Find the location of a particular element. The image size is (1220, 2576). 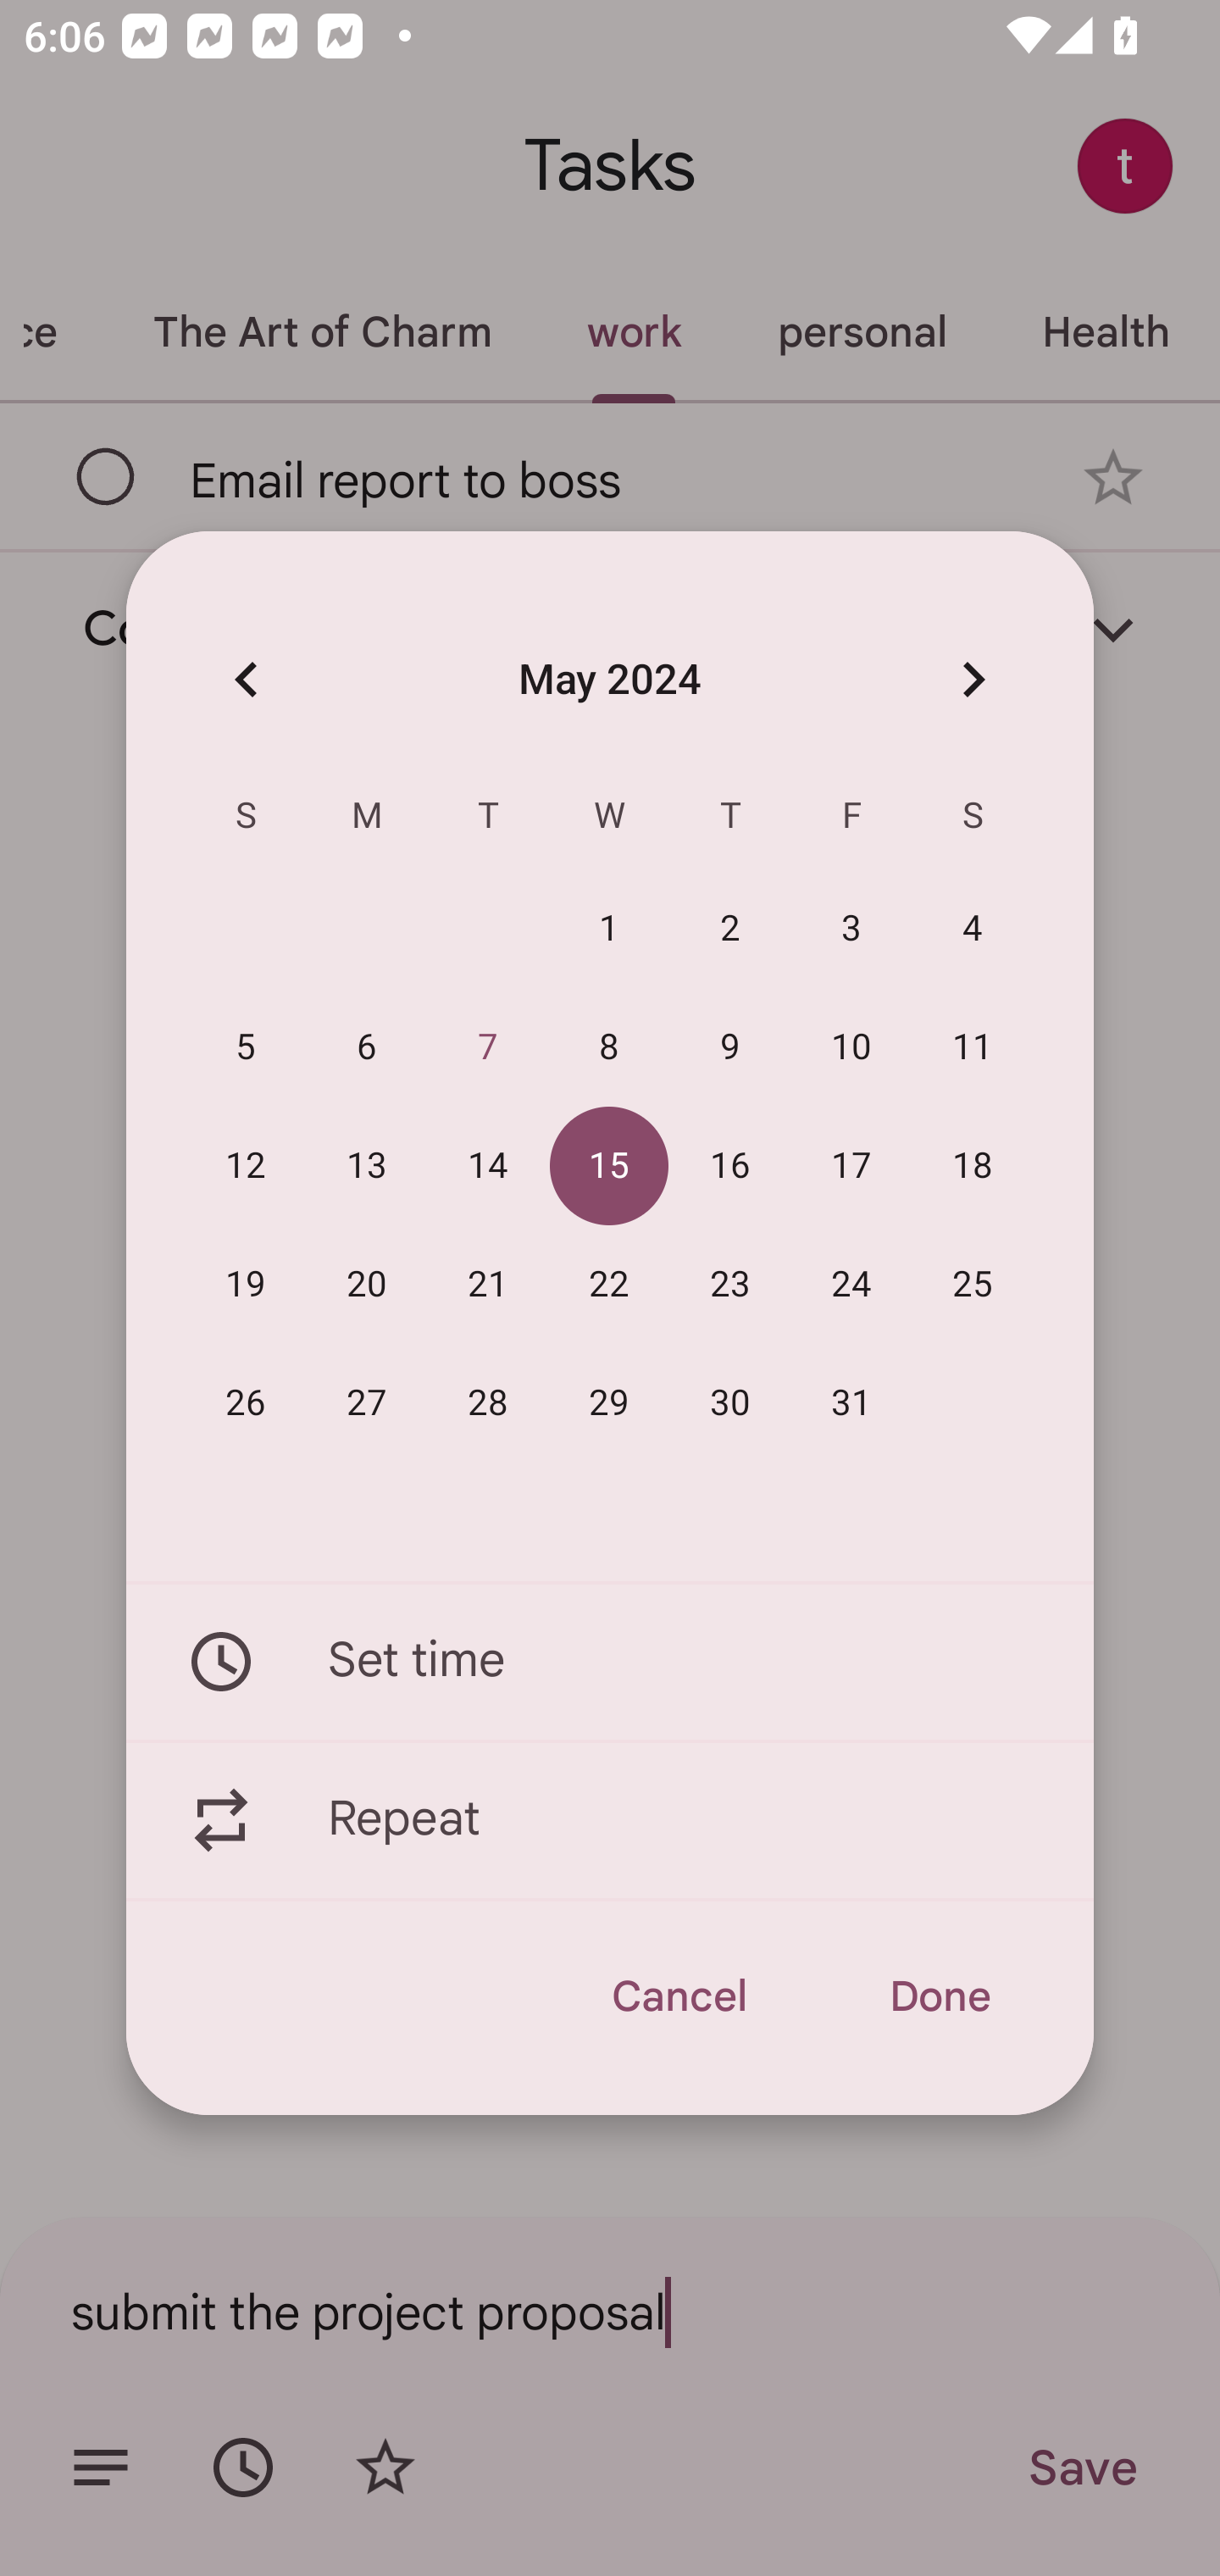

18 18 May 2024 is located at coordinates (973, 1167).